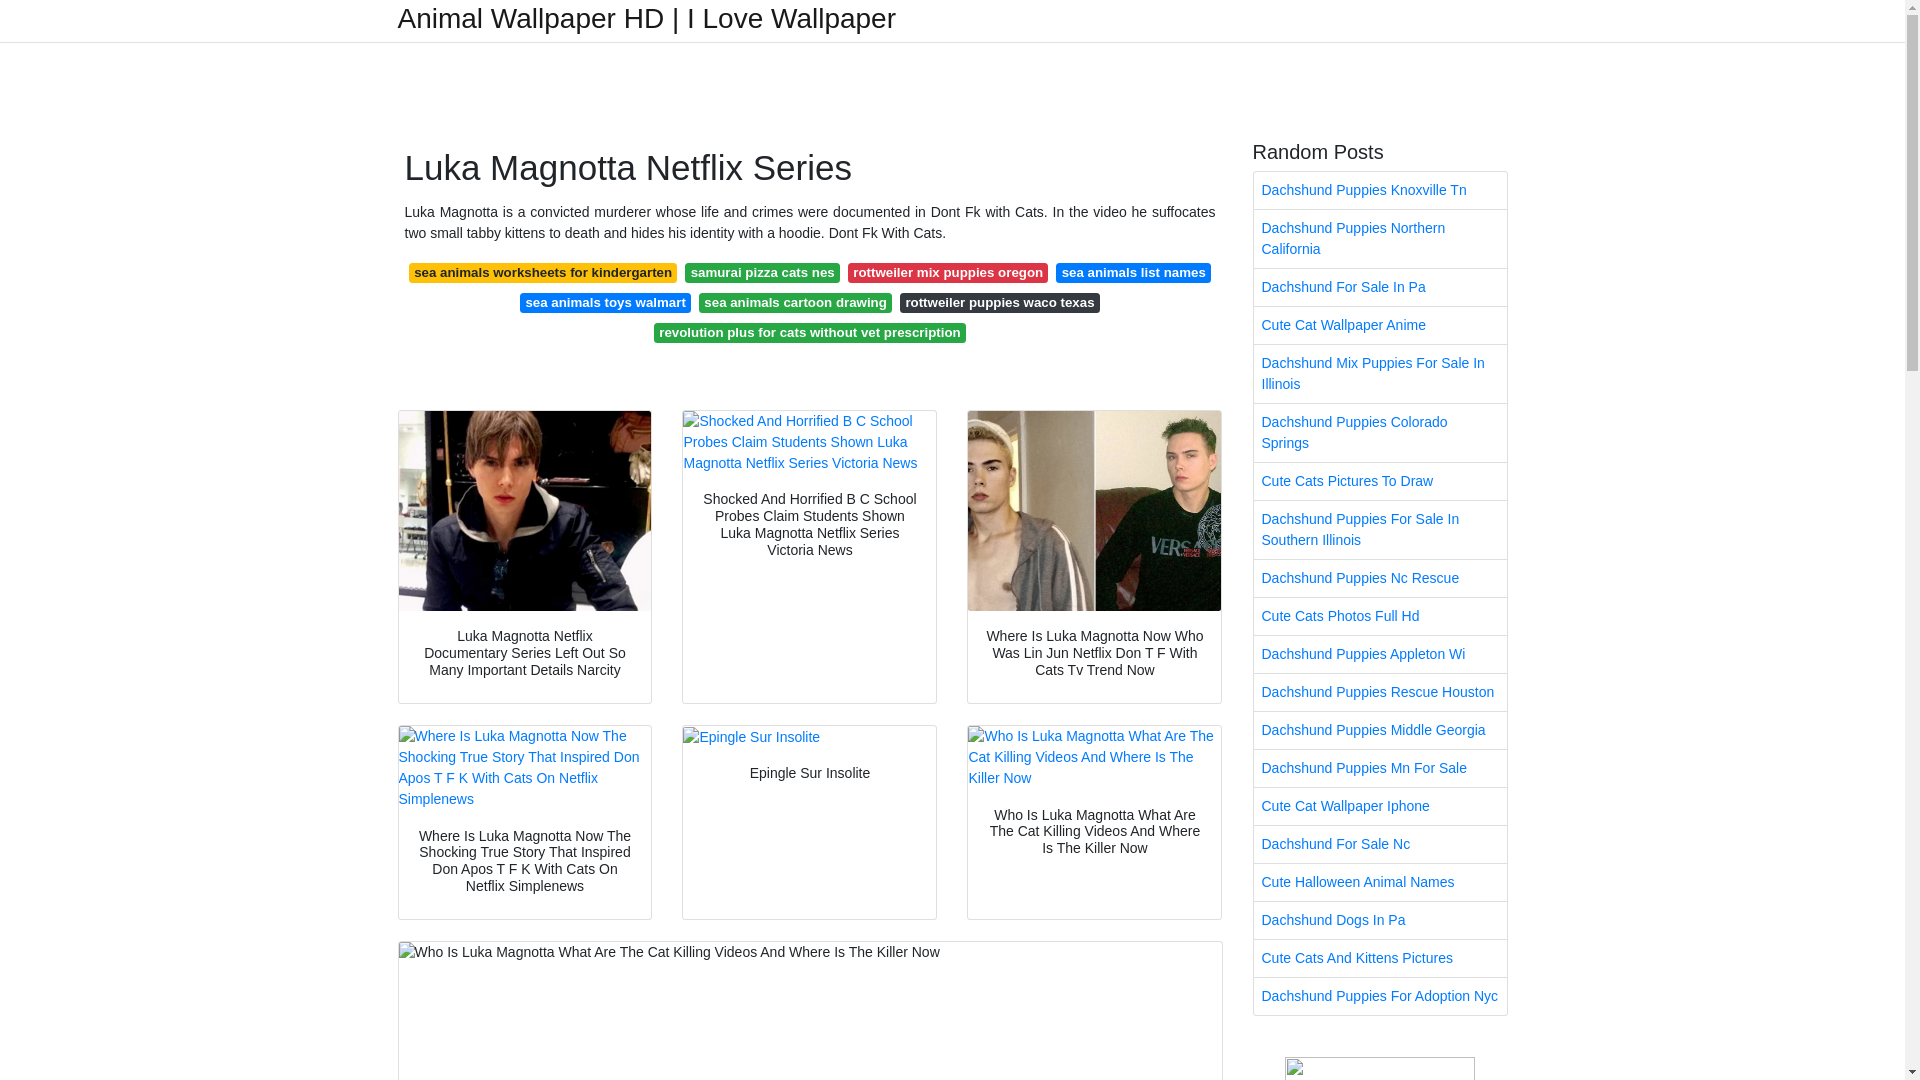 The width and height of the screenshot is (1920, 1080). Describe the element at coordinates (1000, 302) in the screenshot. I see `rottweiler puppies waco texas` at that location.